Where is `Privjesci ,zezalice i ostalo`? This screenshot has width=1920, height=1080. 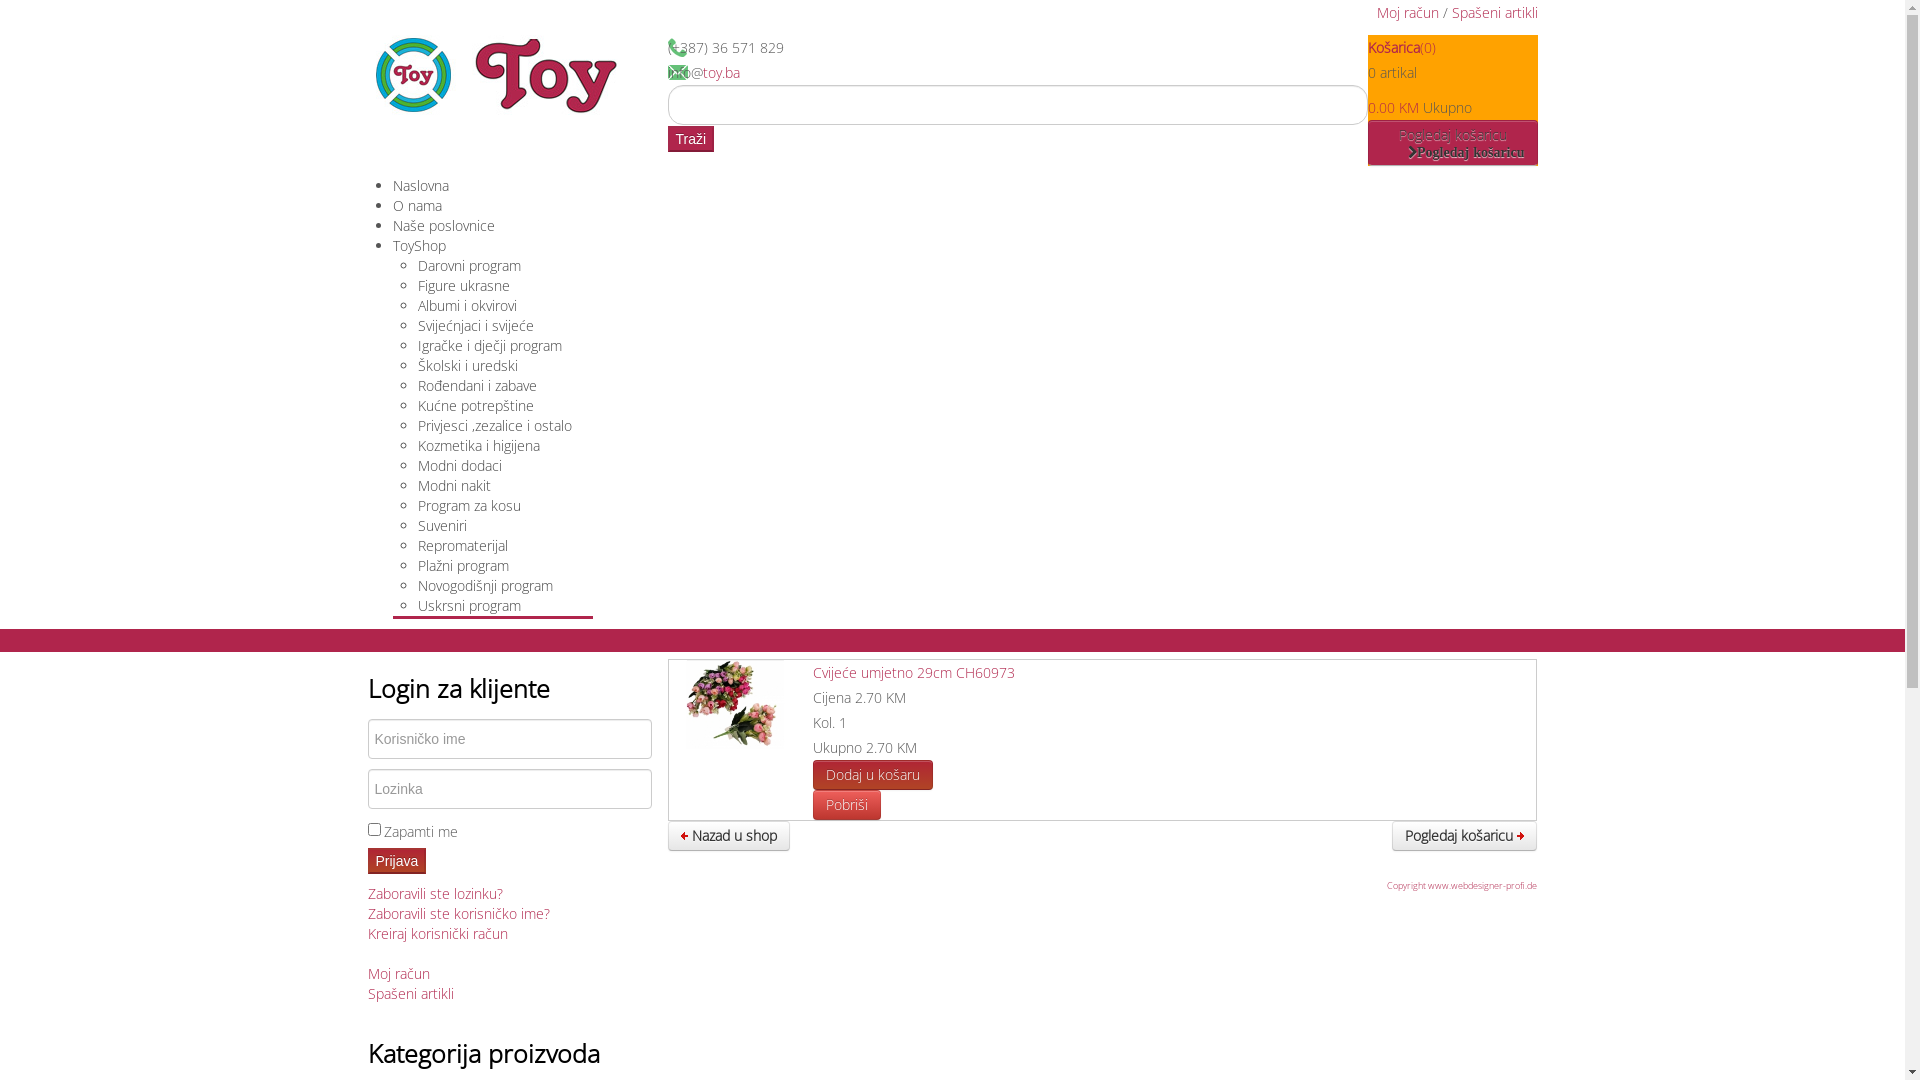
Privjesci ,zezalice i ostalo is located at coordinates (495, 426).